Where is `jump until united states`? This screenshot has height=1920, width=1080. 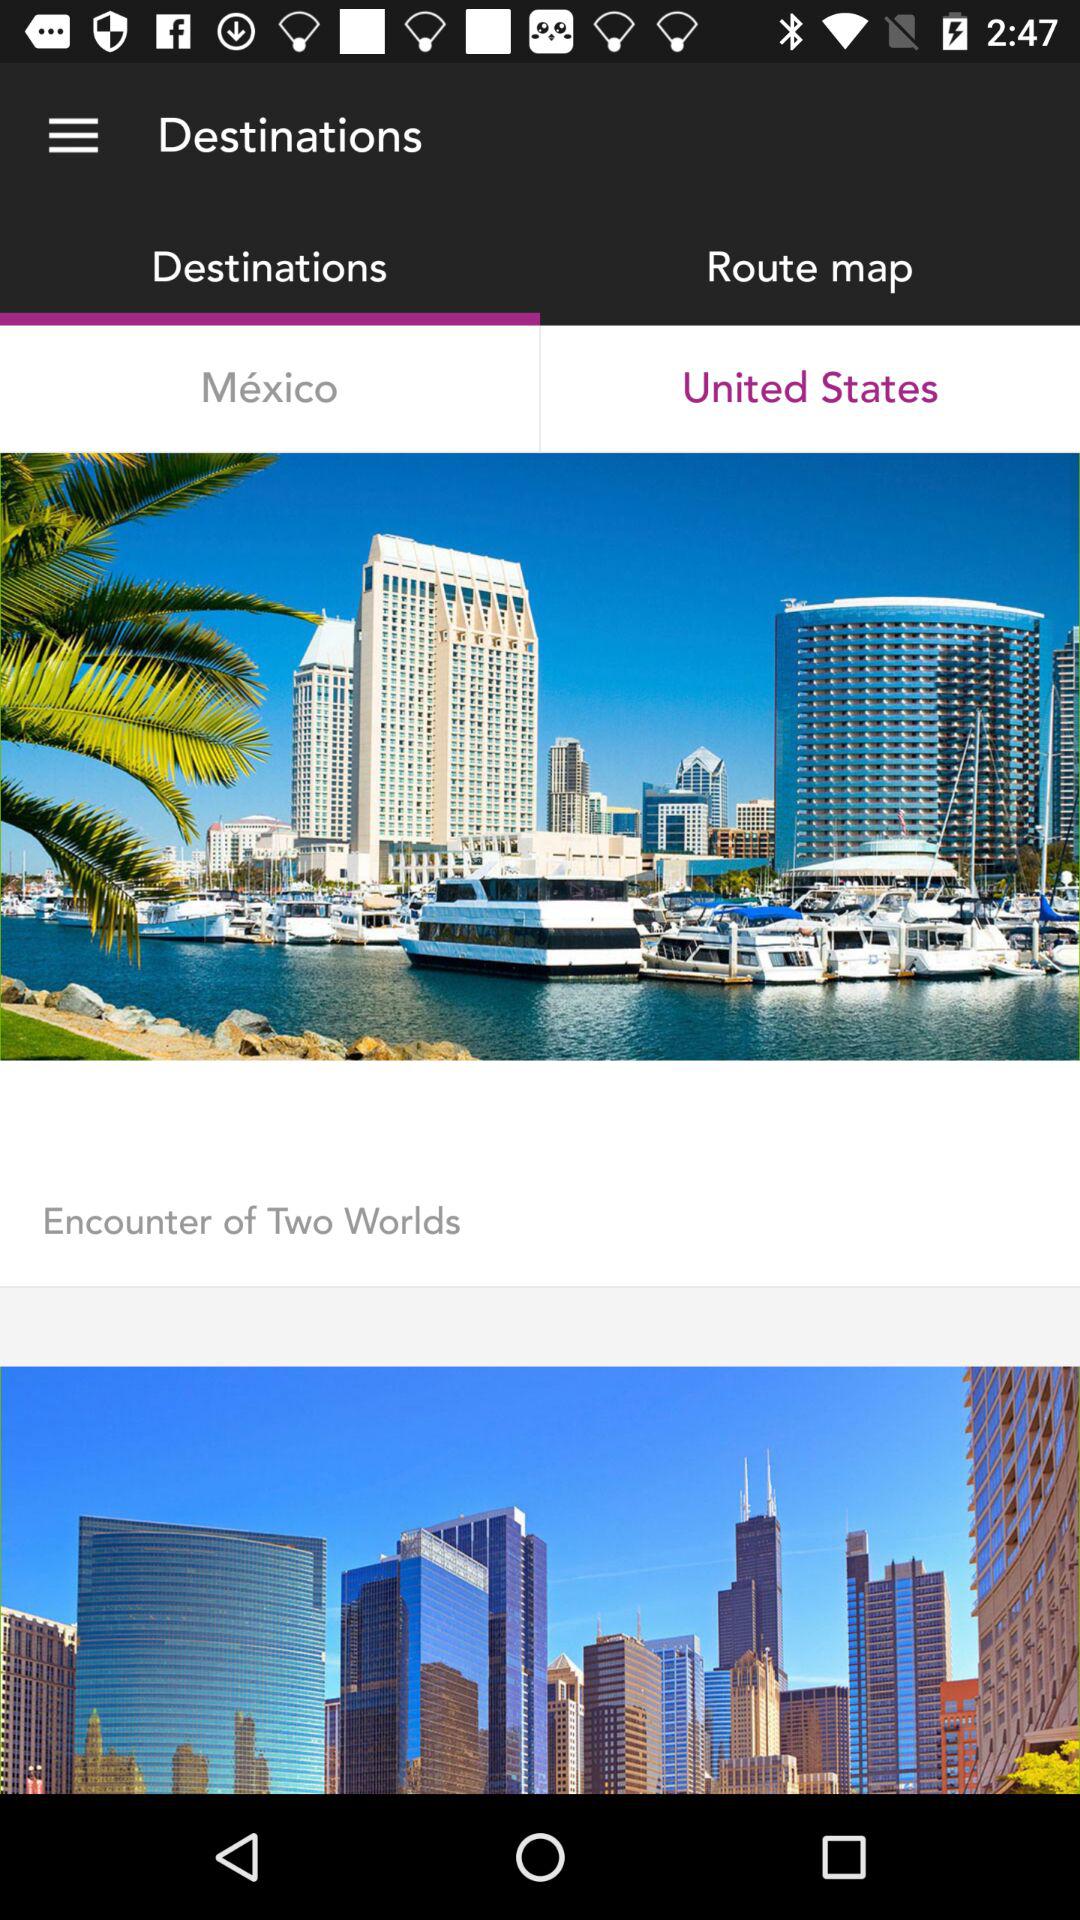
jump until united states is located at coordinates (810, 388).